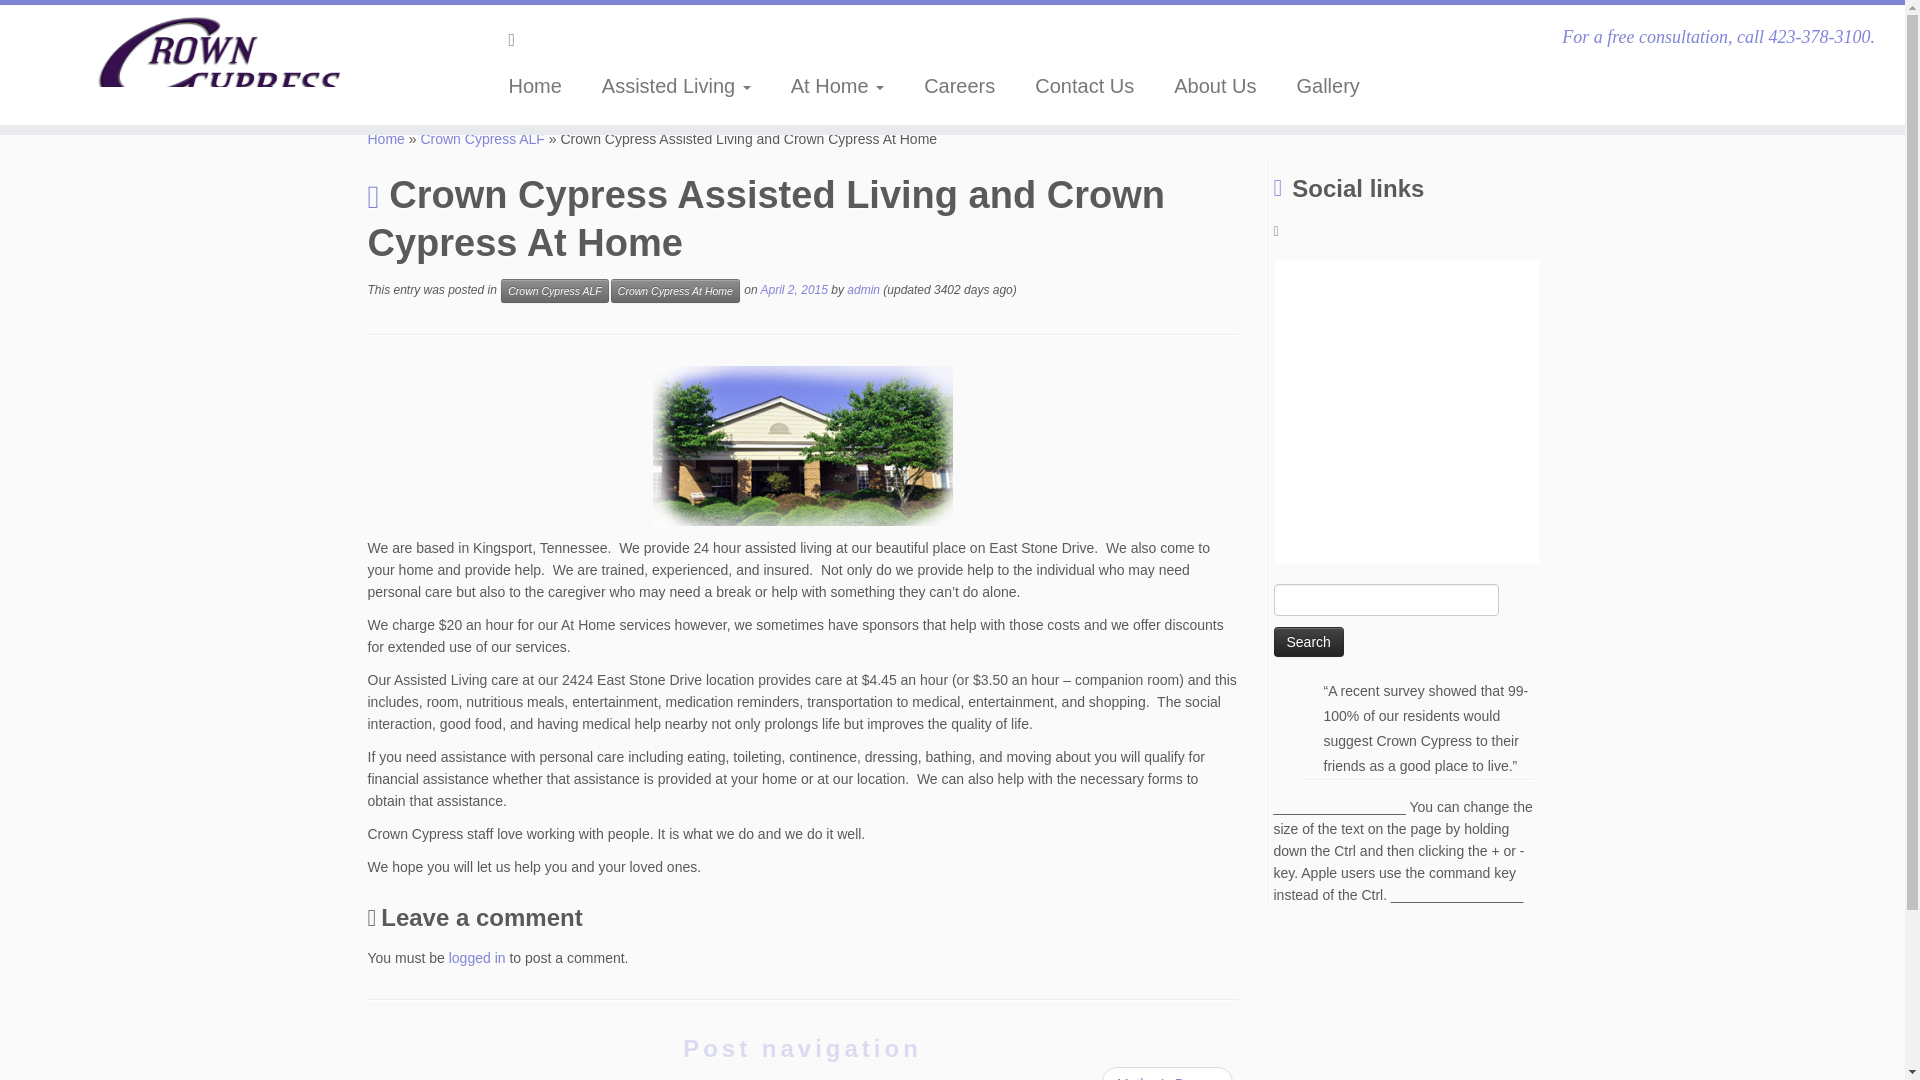 The width and height of the screenshot is (1920, 1080). What do you see at coordinates (838, 86) in the screenshot?
I see `At Home` at bounding box center [838, 86].